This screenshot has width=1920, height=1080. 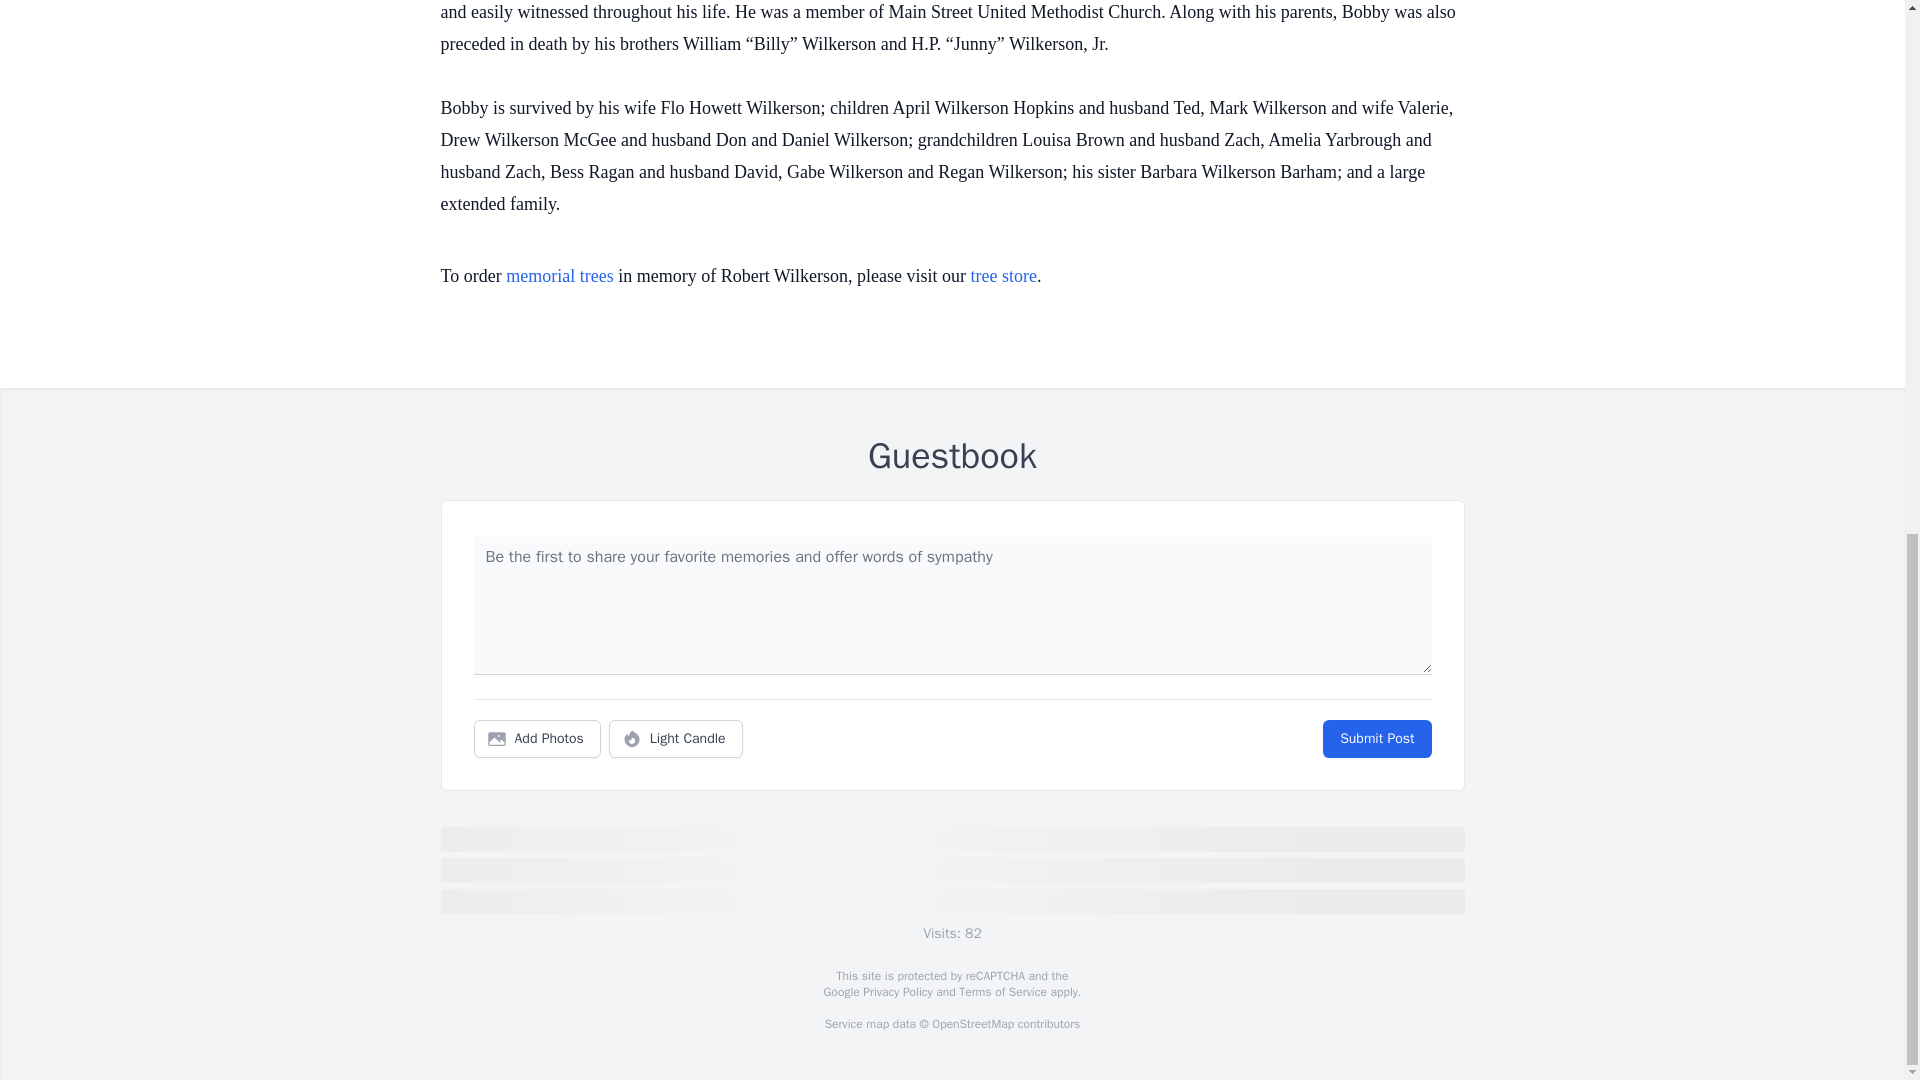 What do you see at coordinates (972, 1024) in the screenshot?
I see `OpenStreetMap` at bounding box center [972, 1024].